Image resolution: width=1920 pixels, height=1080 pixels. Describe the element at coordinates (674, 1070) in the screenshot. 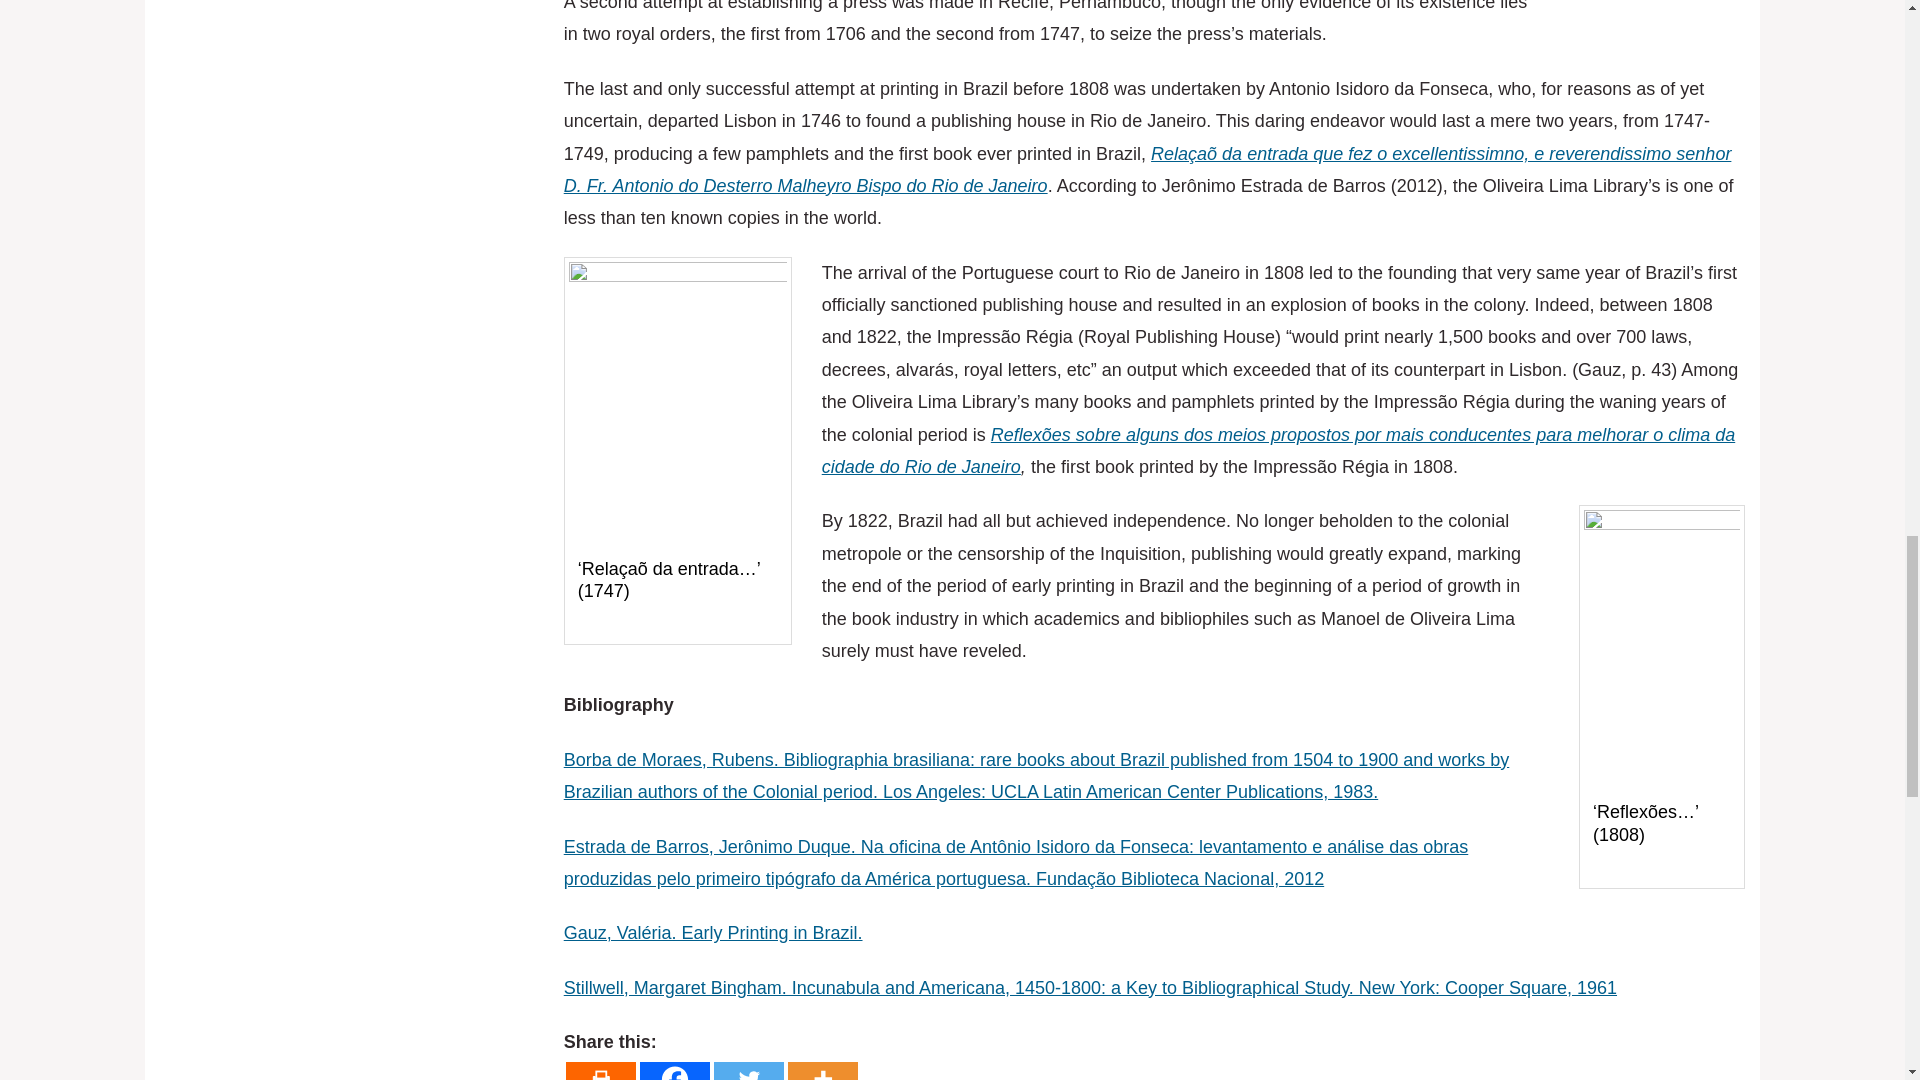

I see `Facebook` at that location.